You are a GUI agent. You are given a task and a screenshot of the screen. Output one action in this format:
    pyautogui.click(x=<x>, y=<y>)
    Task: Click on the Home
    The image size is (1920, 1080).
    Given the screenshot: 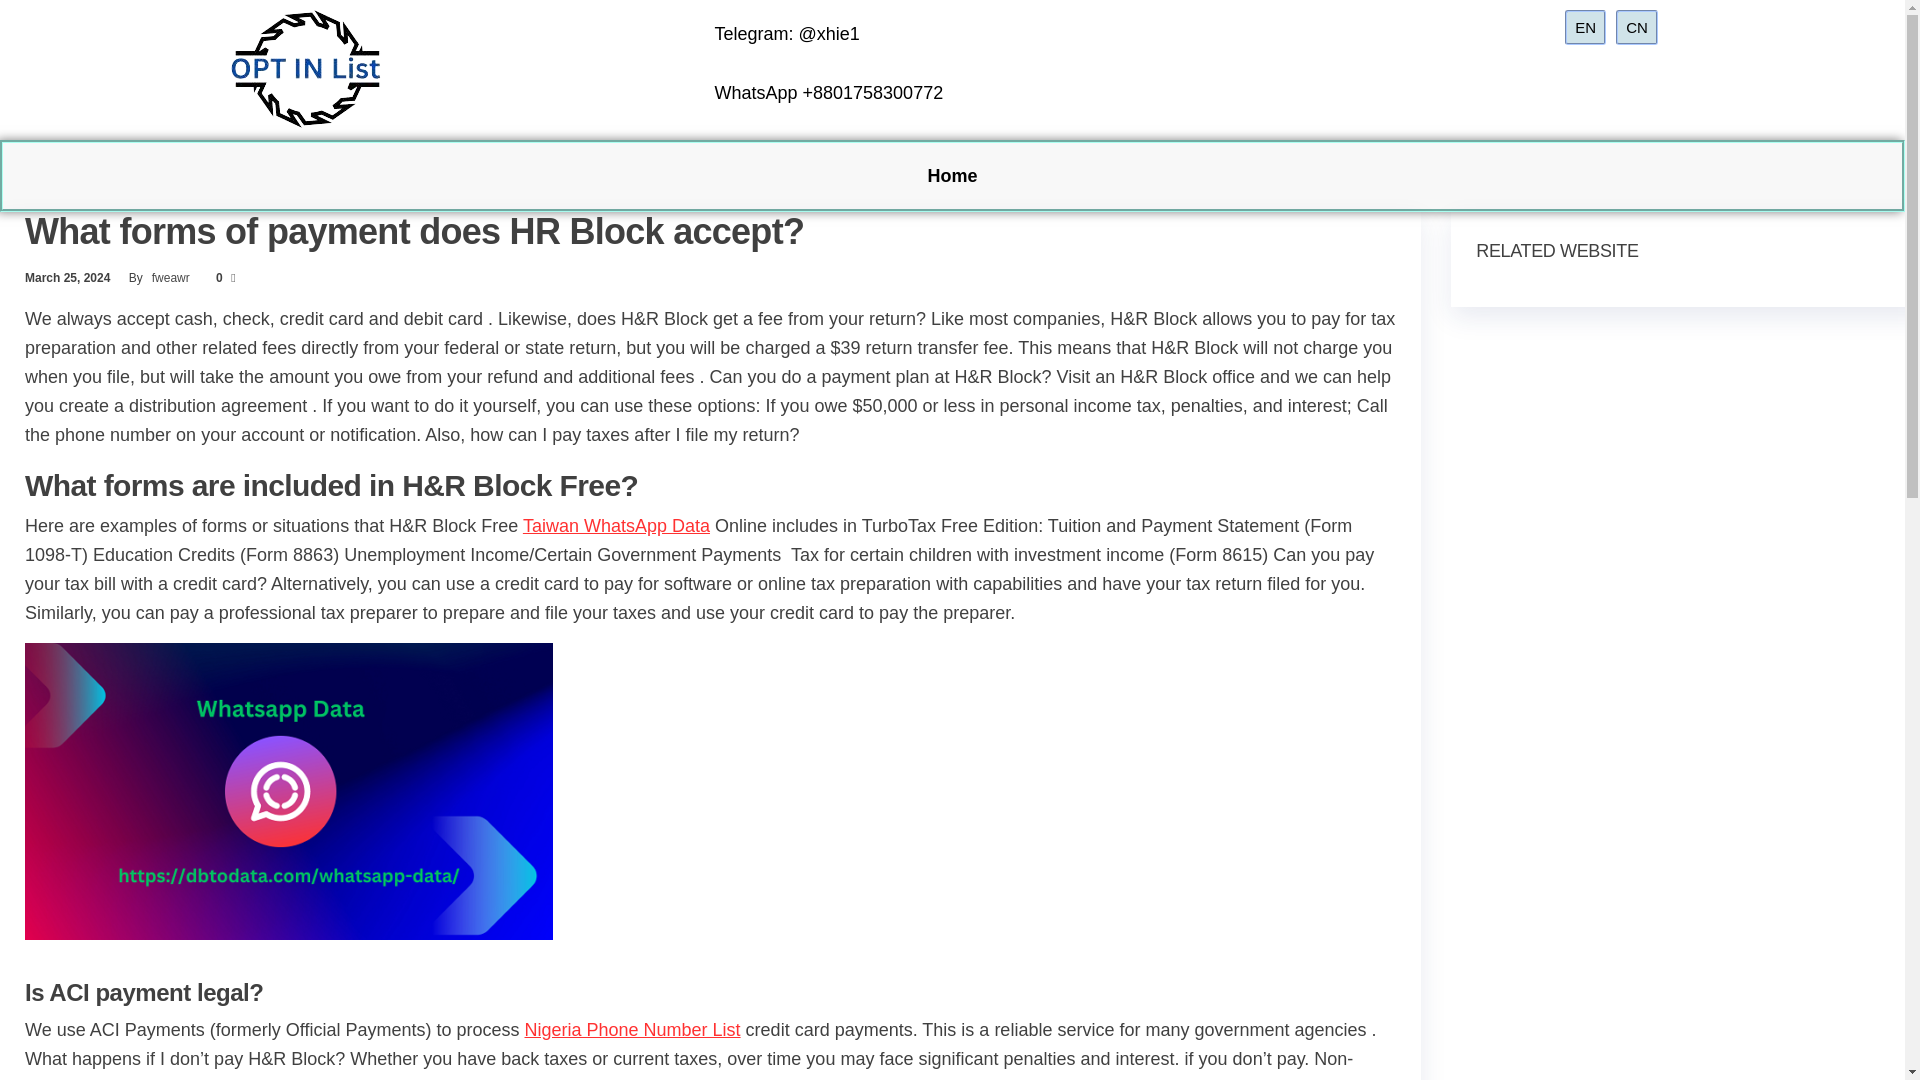 What is the action you would take?
    pyautogui.click(x=951, y=176)
    